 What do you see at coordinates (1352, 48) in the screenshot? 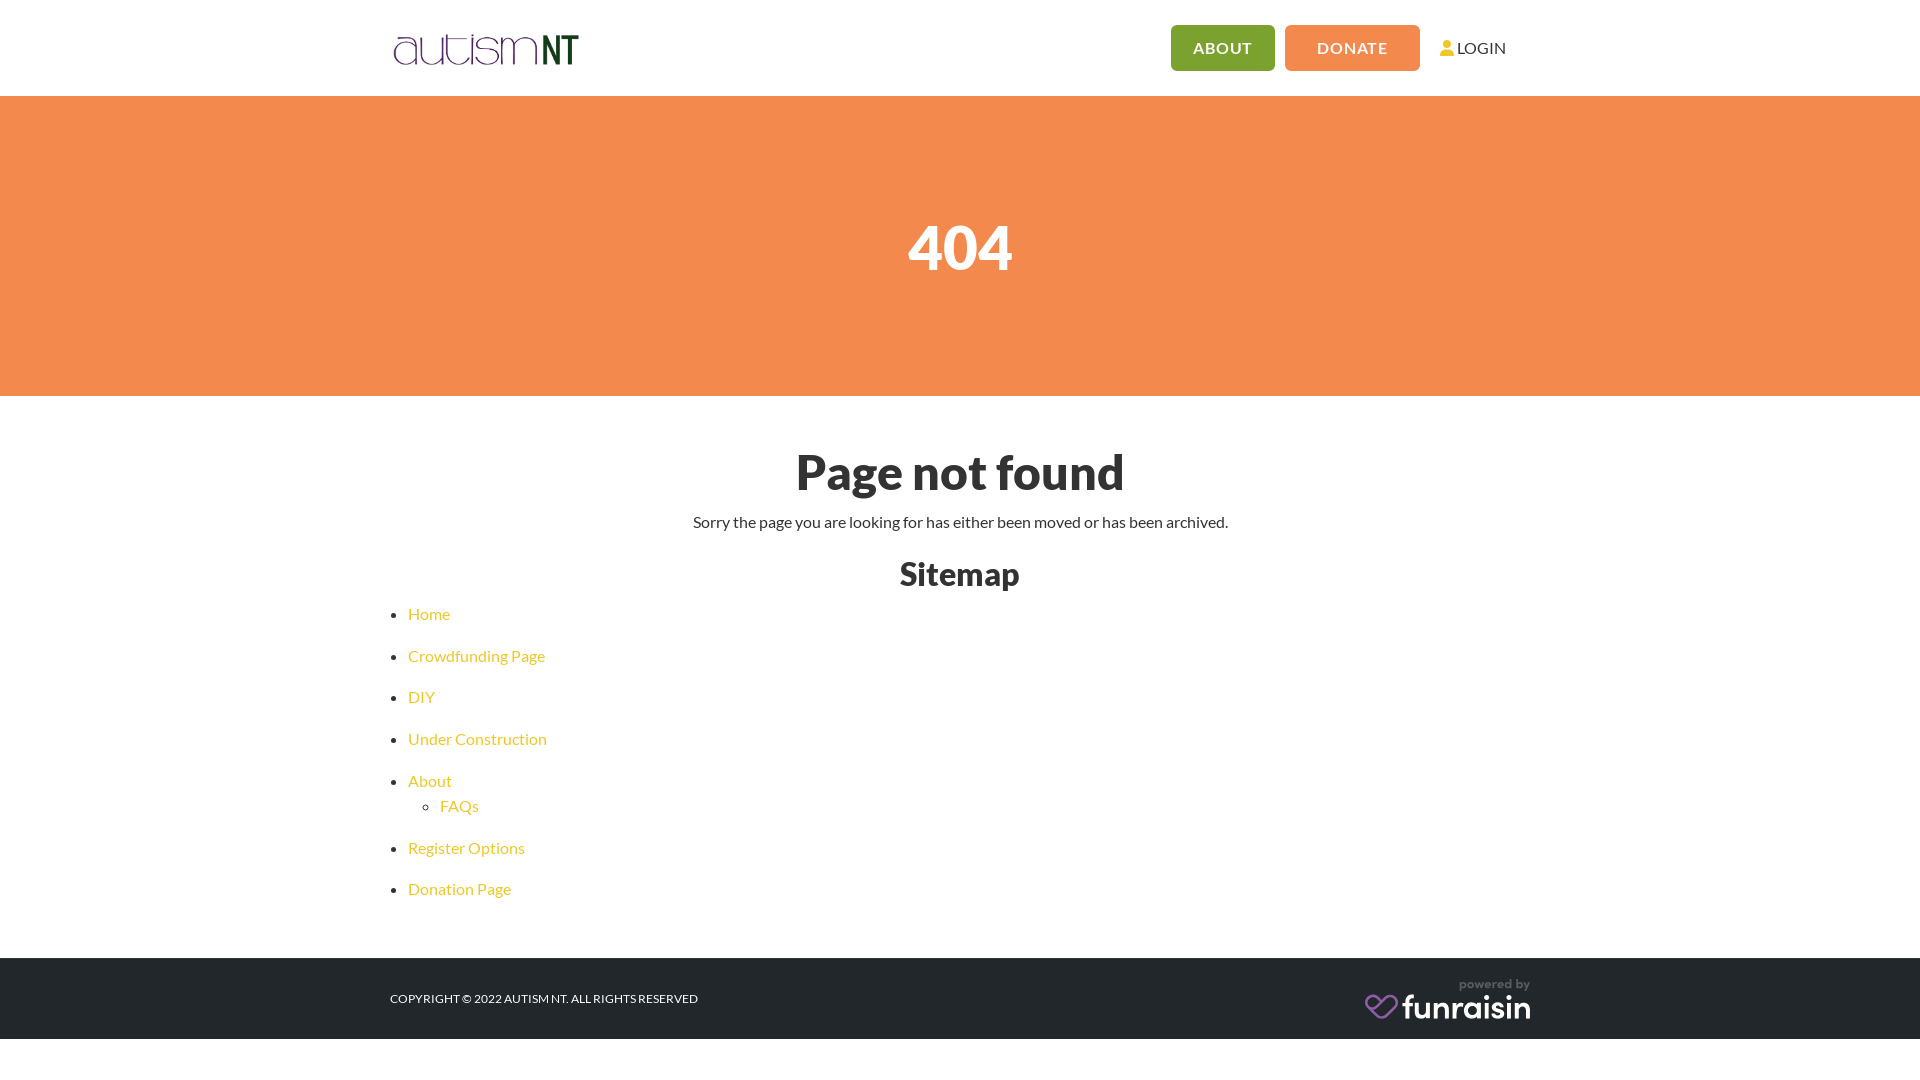
I see `DONATE` at bounding box center [1352, 48].